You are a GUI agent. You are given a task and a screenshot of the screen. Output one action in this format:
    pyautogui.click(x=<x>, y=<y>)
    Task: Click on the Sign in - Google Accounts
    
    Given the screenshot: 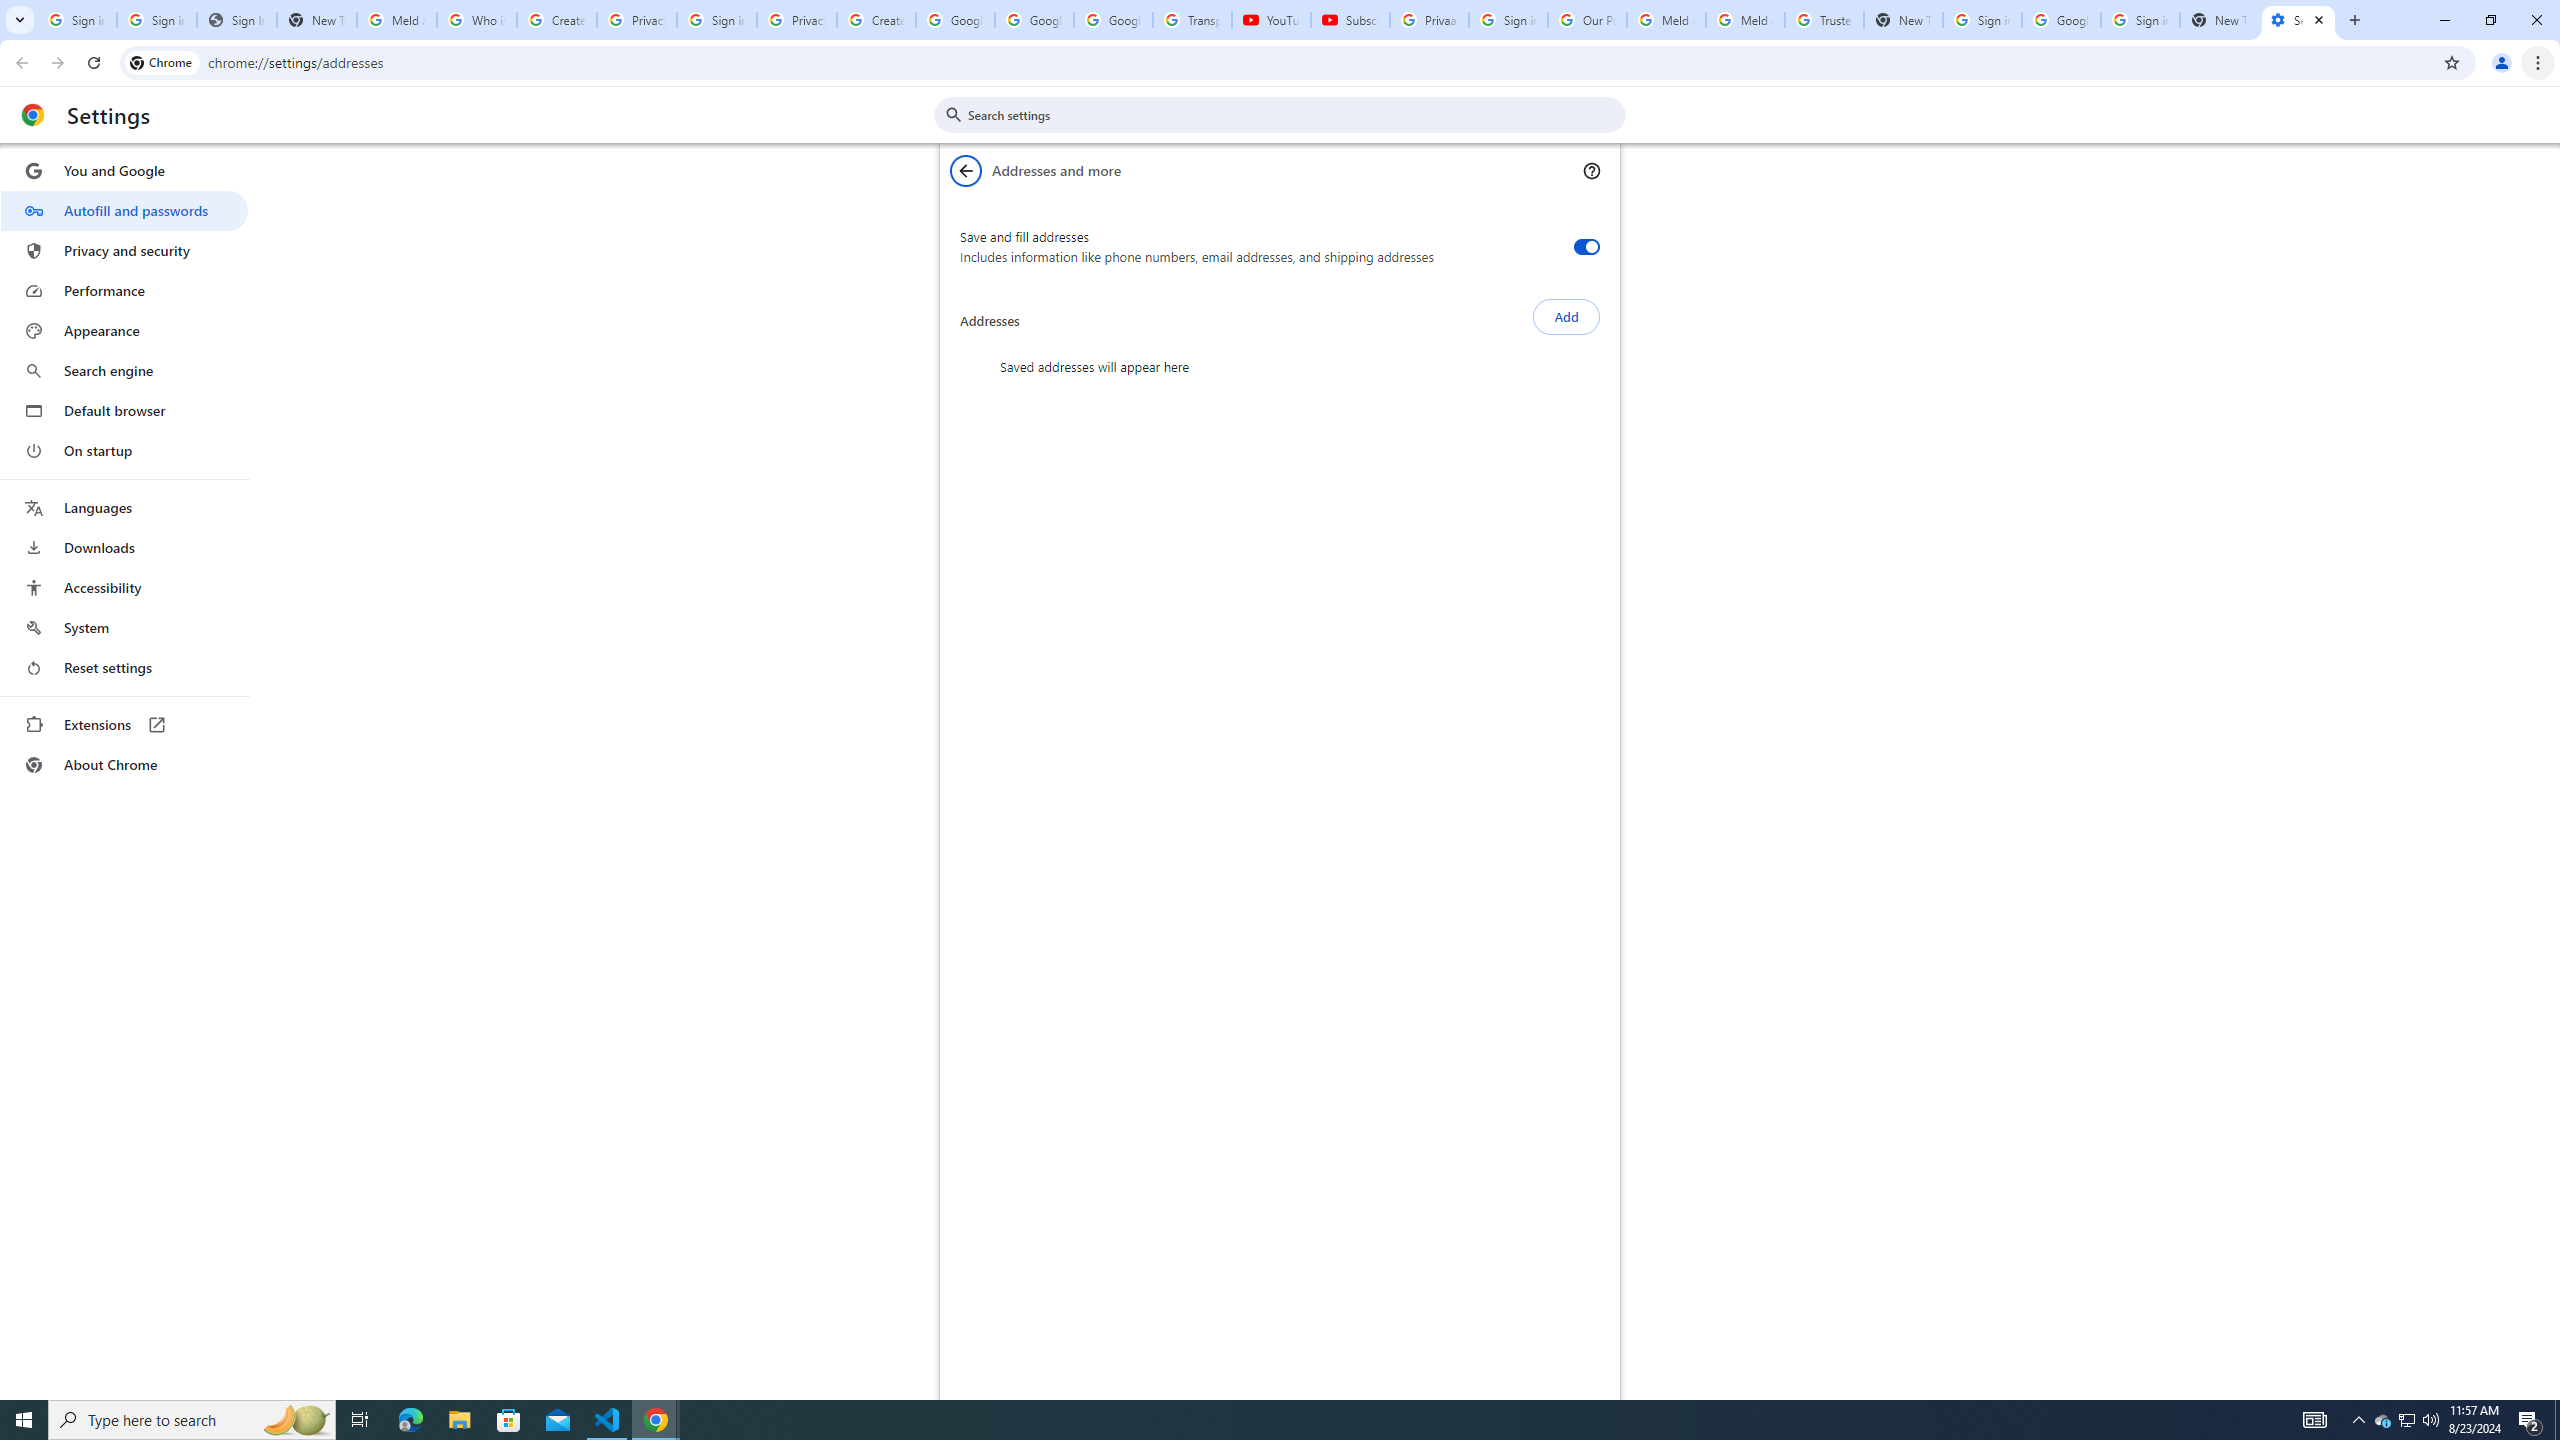 What is the action you would take?
    pyautogui.click(x=1508, y=20)
    